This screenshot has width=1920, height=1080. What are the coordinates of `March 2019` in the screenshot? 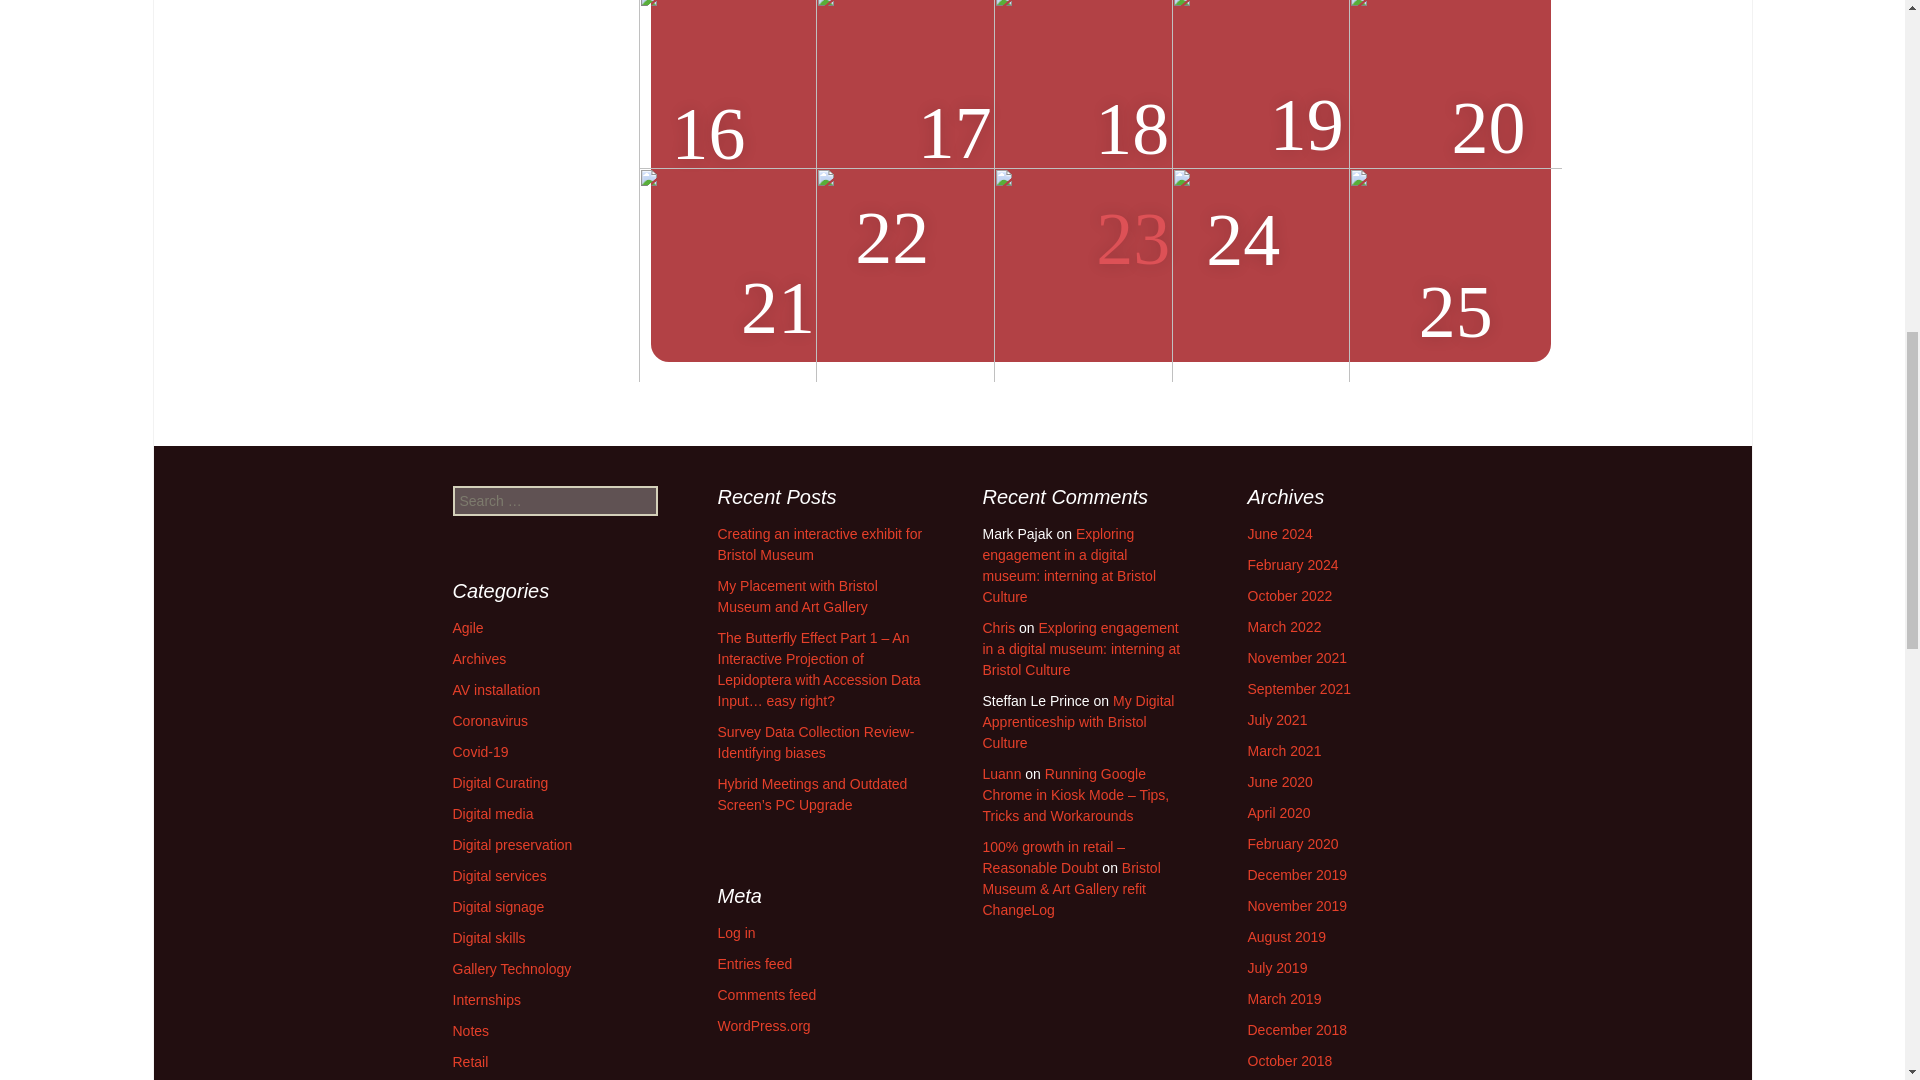 It's located at (1285, 998).